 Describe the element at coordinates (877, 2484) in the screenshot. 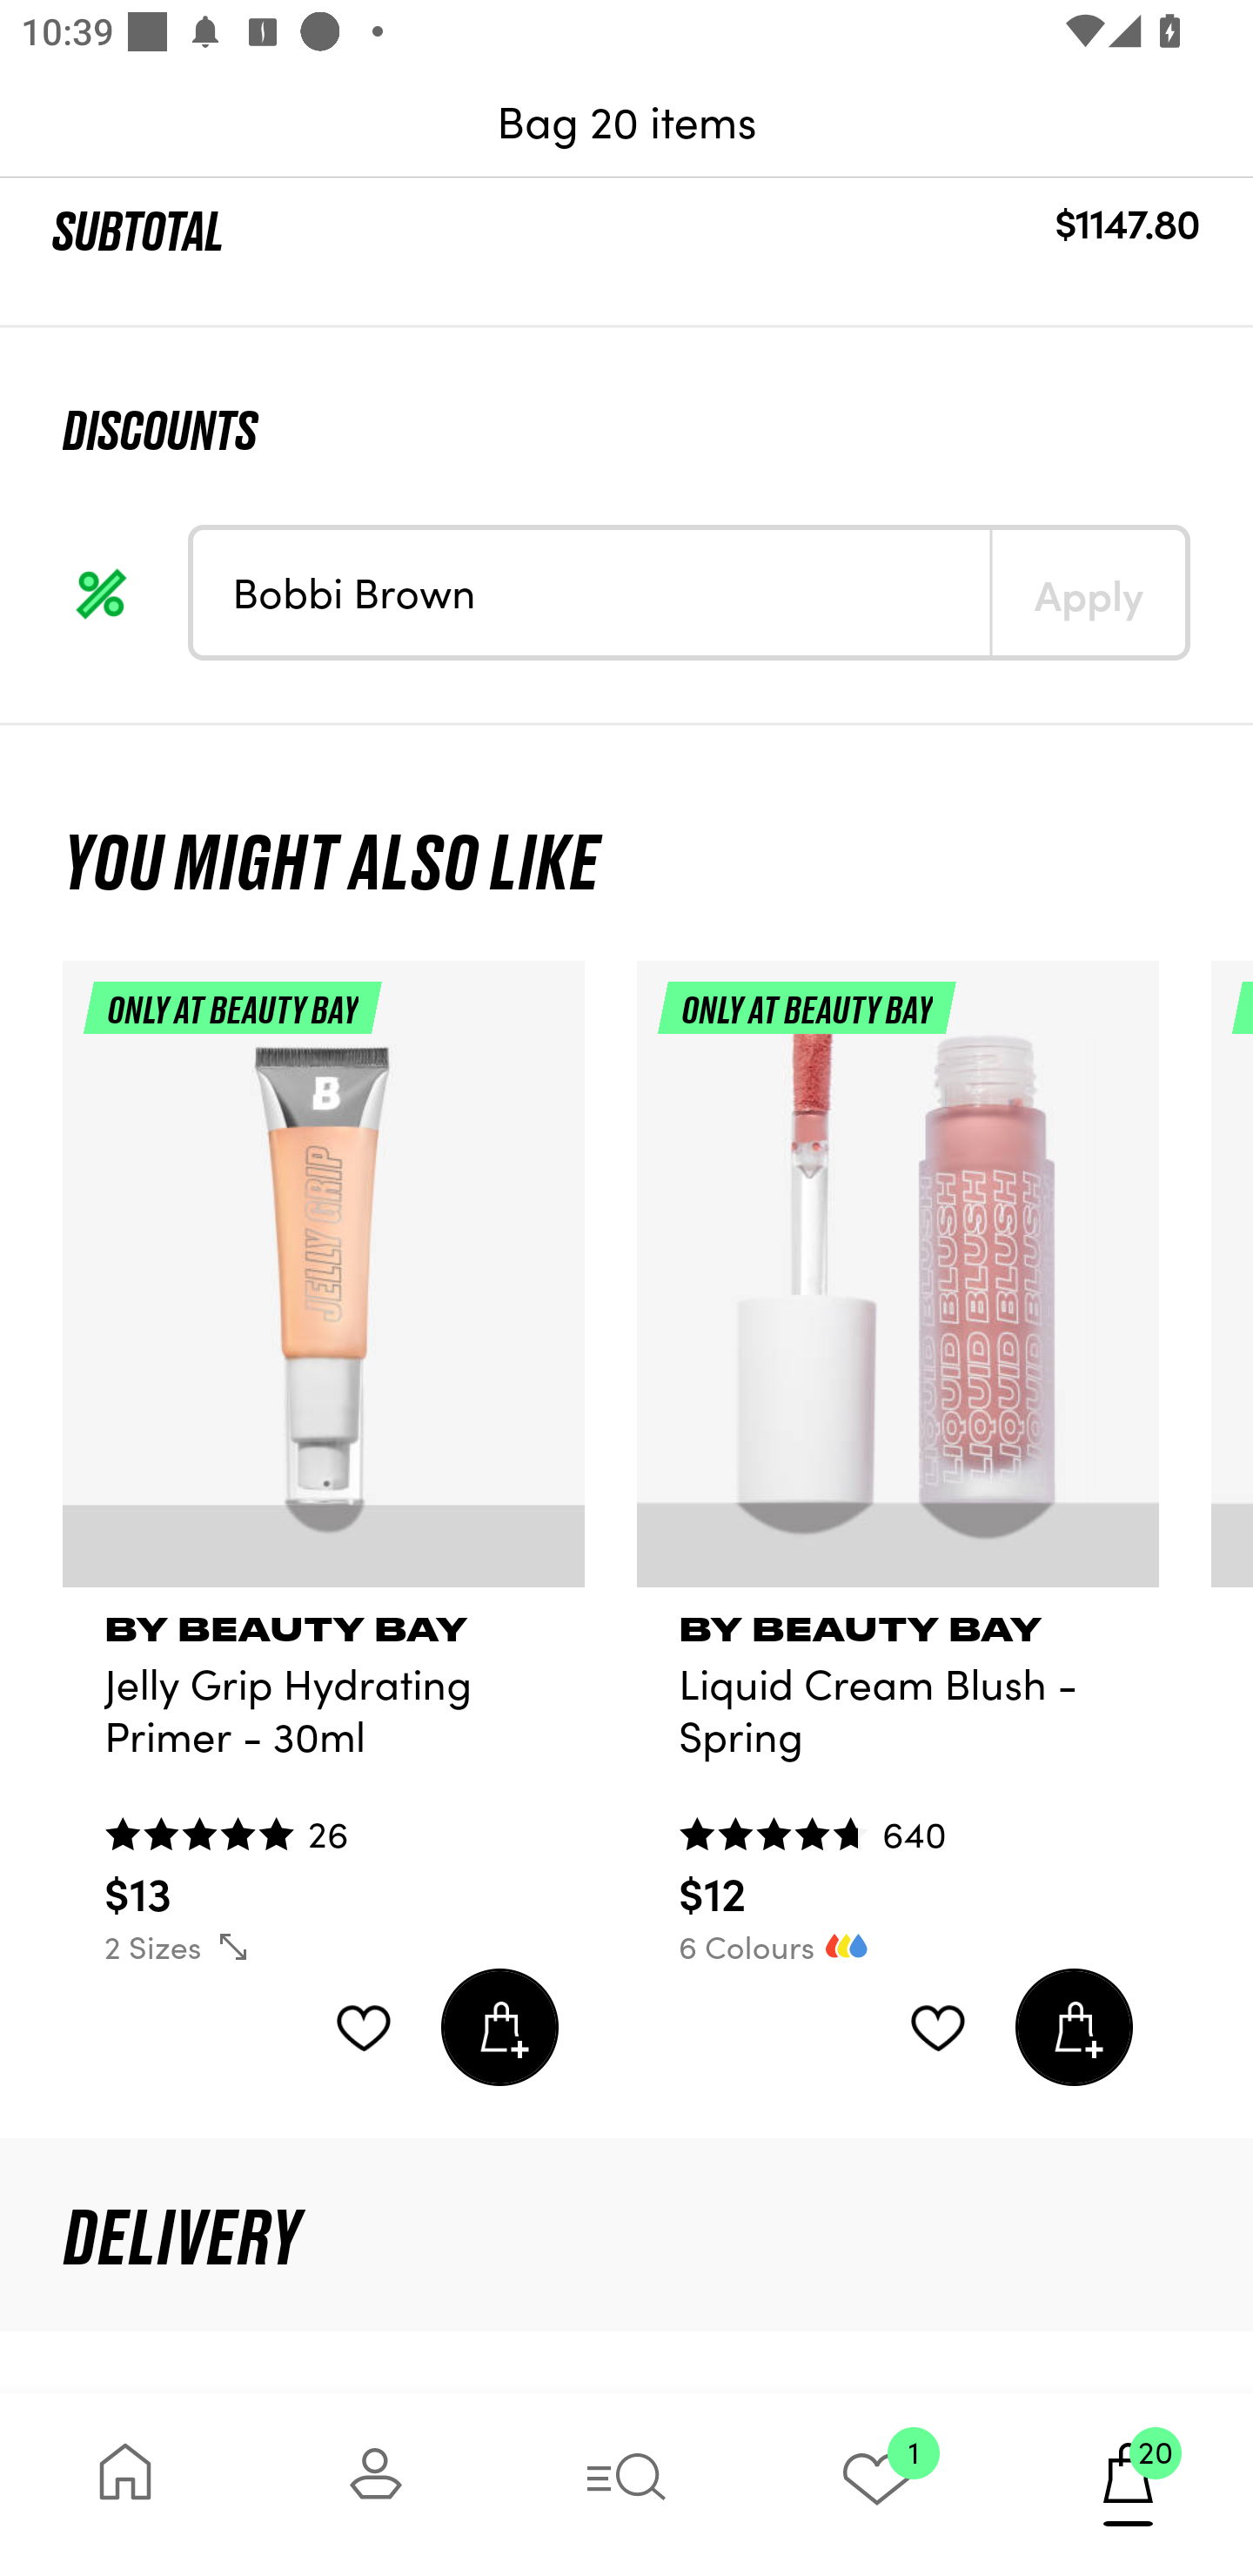

I see `1` at that location.